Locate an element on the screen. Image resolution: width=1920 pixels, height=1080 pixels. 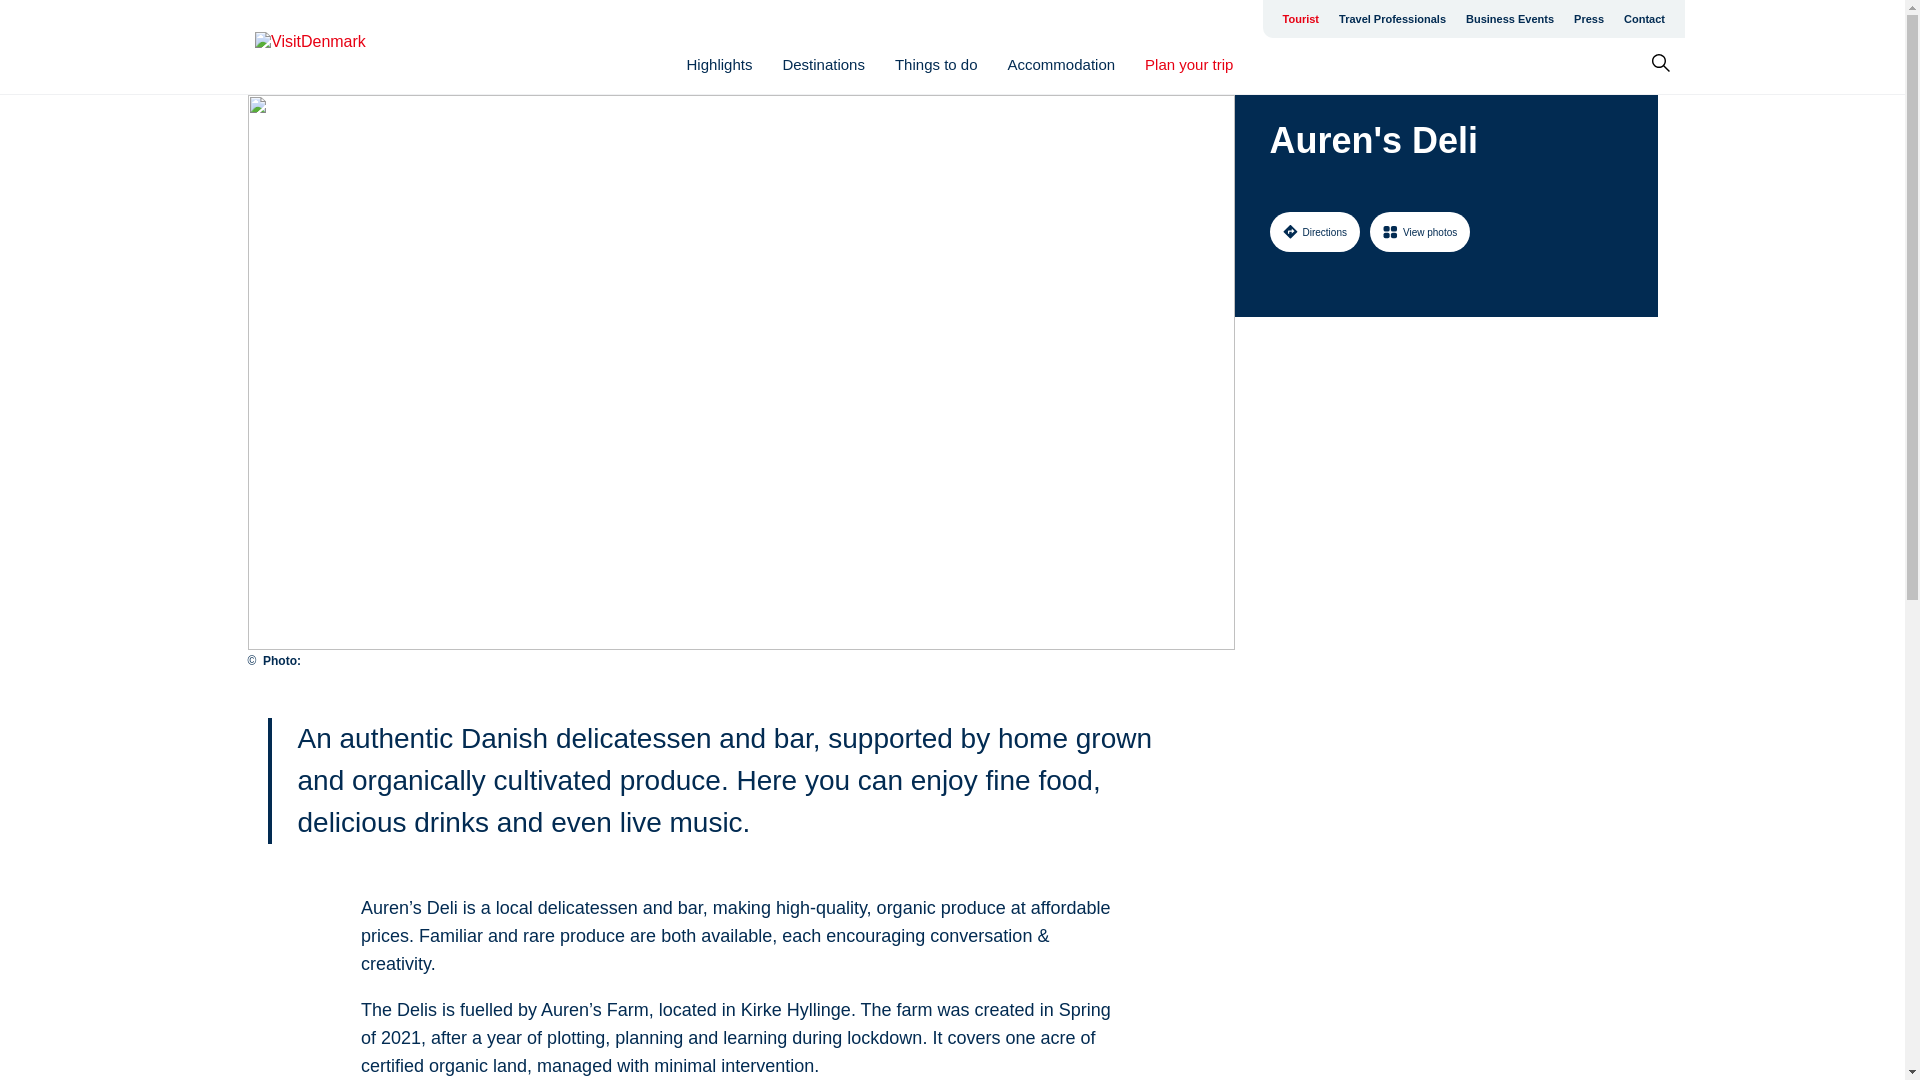
Contact is located at coordinates (1644, 18).